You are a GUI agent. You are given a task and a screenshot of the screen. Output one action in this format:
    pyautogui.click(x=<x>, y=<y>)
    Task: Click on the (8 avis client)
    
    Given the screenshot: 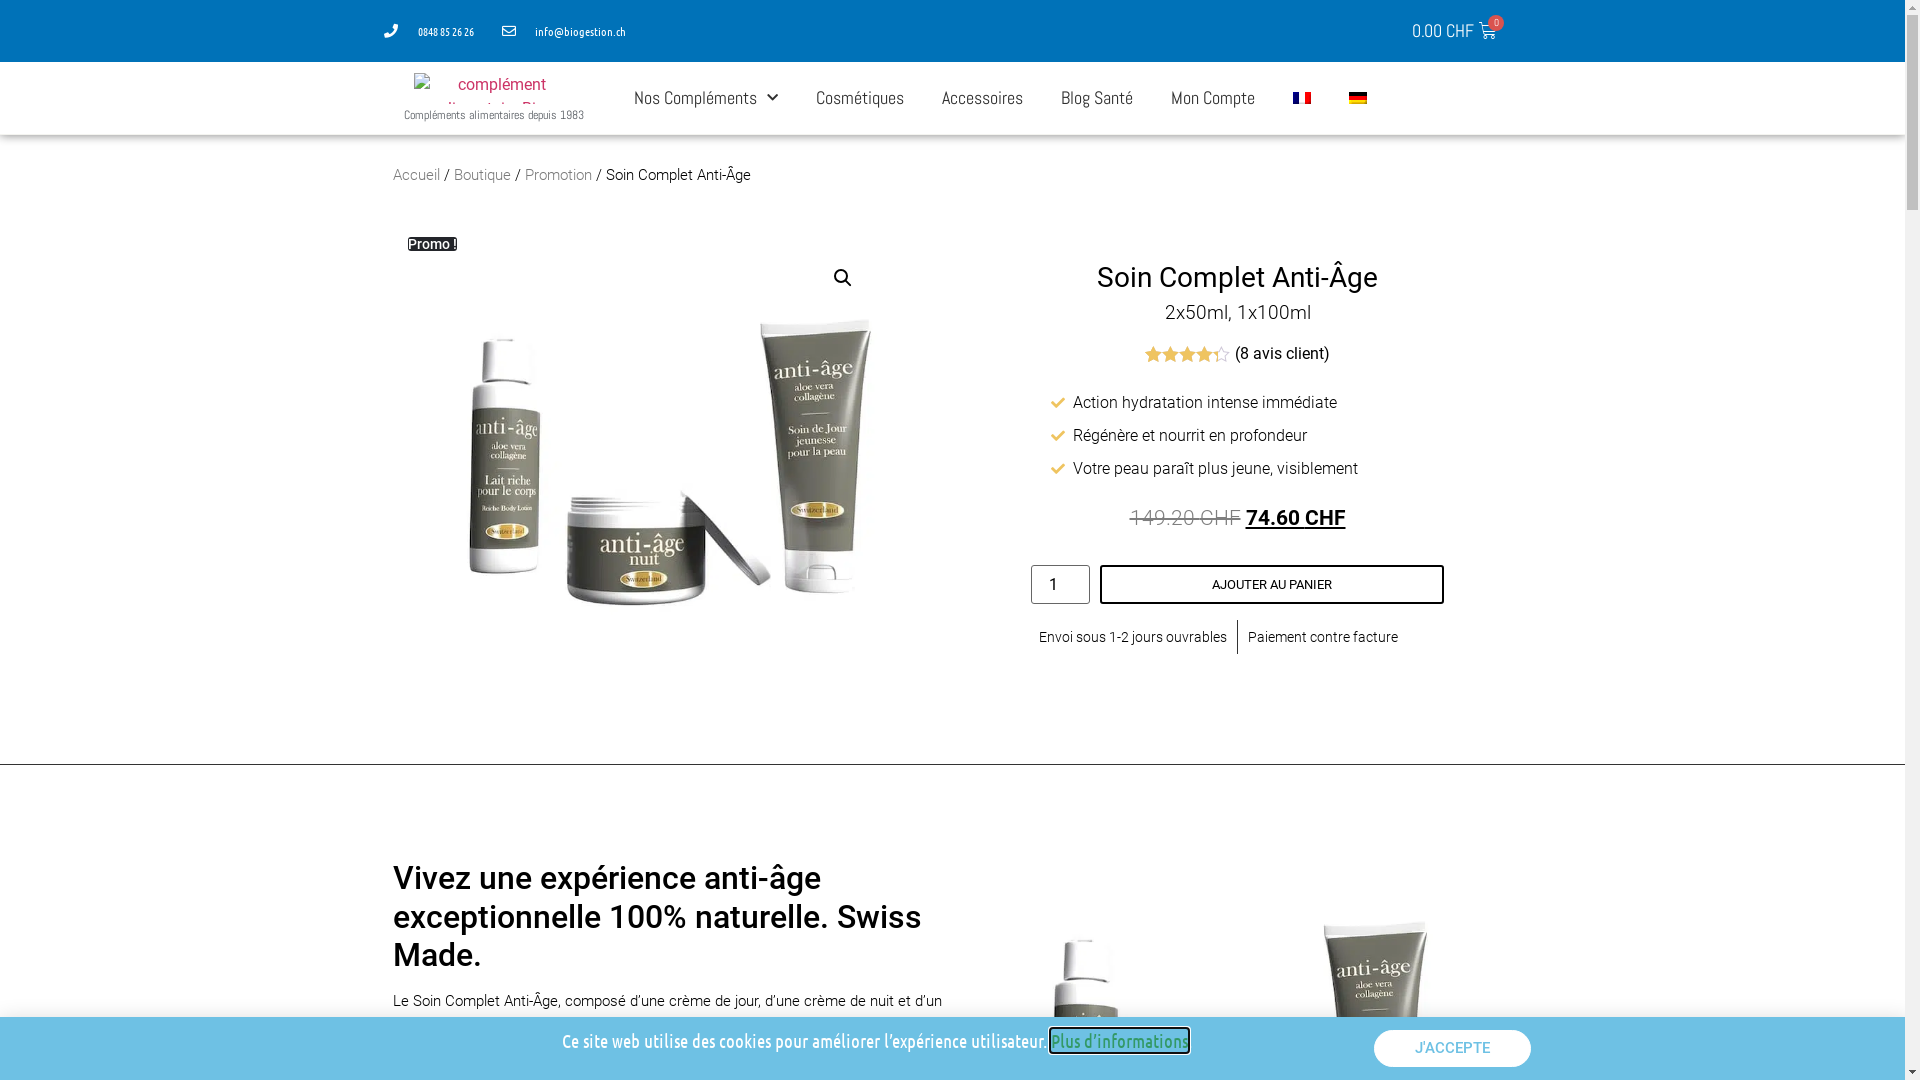 What is the action you would take?
    pyautogui.click(x=1282, y=354)
    